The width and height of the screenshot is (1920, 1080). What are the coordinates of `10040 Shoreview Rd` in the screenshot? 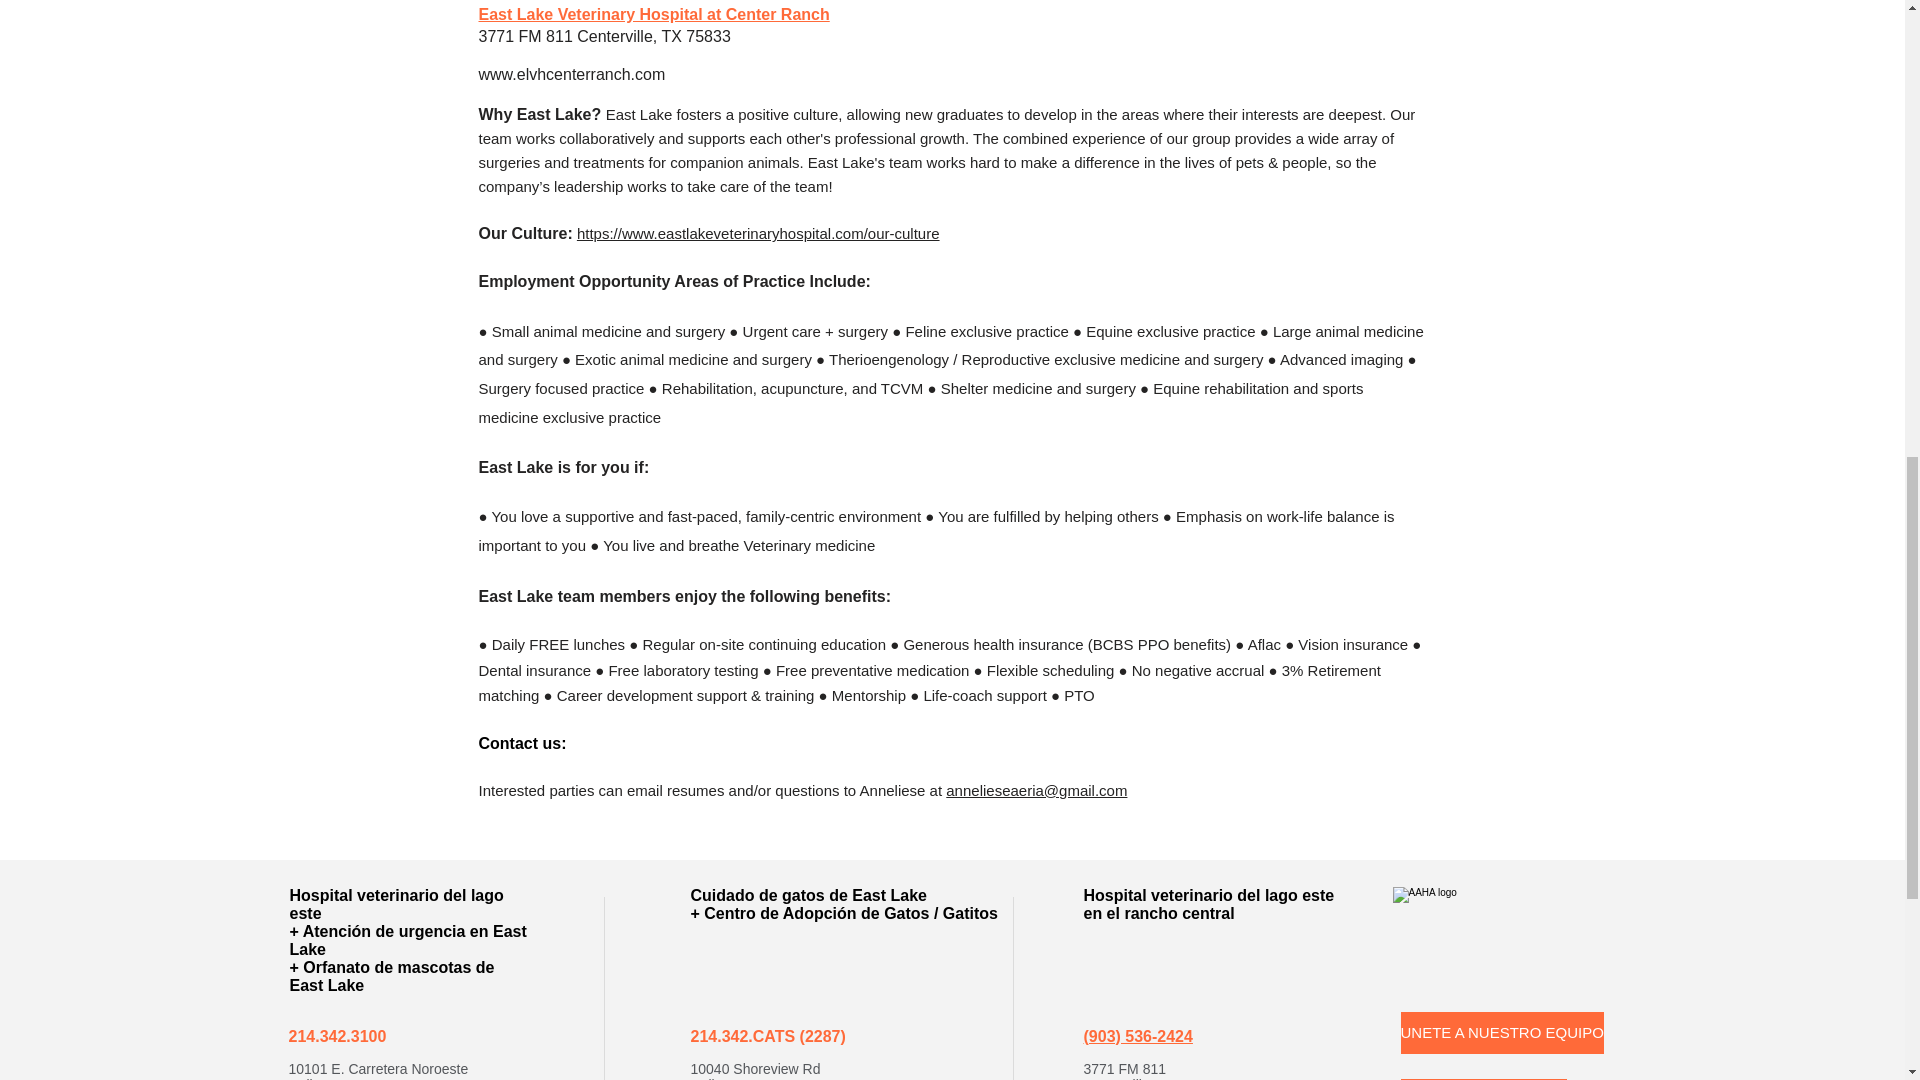 It's located at (754, 1068).